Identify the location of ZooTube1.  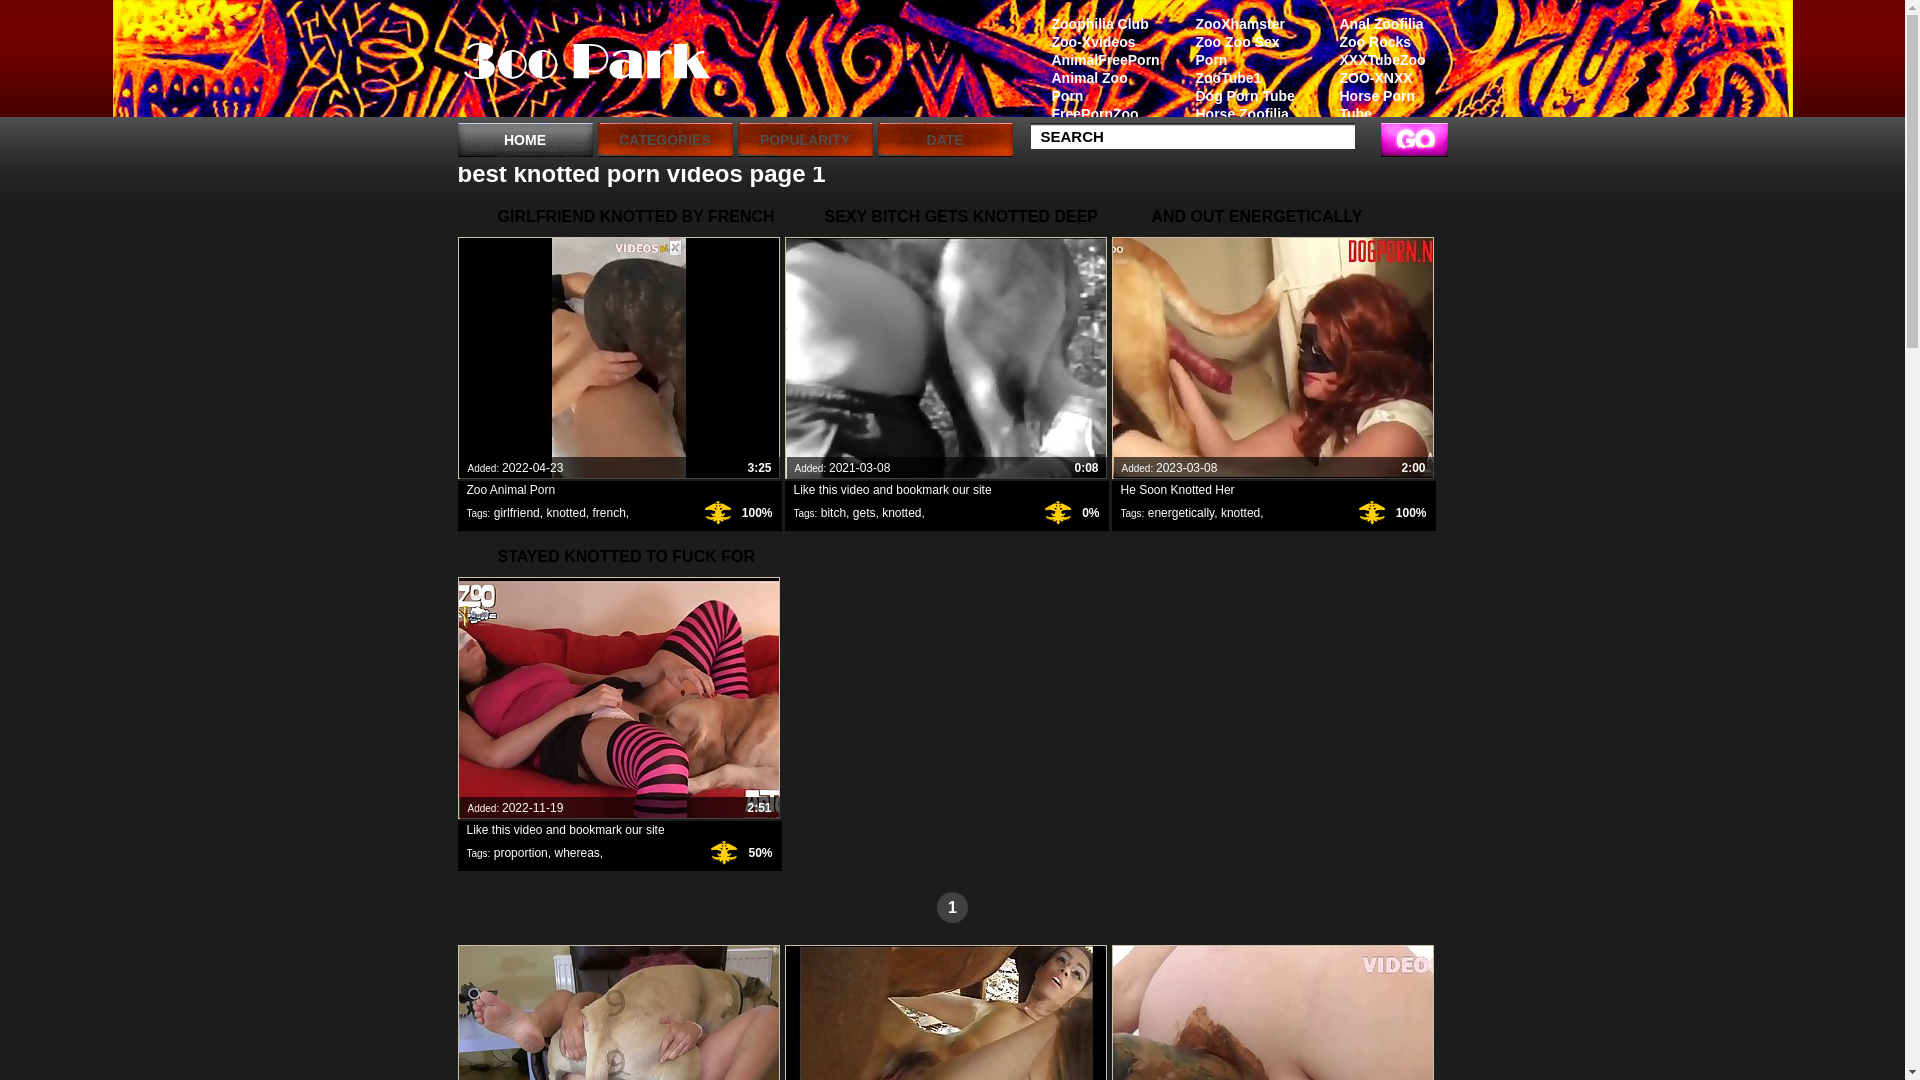
(1239, 78).